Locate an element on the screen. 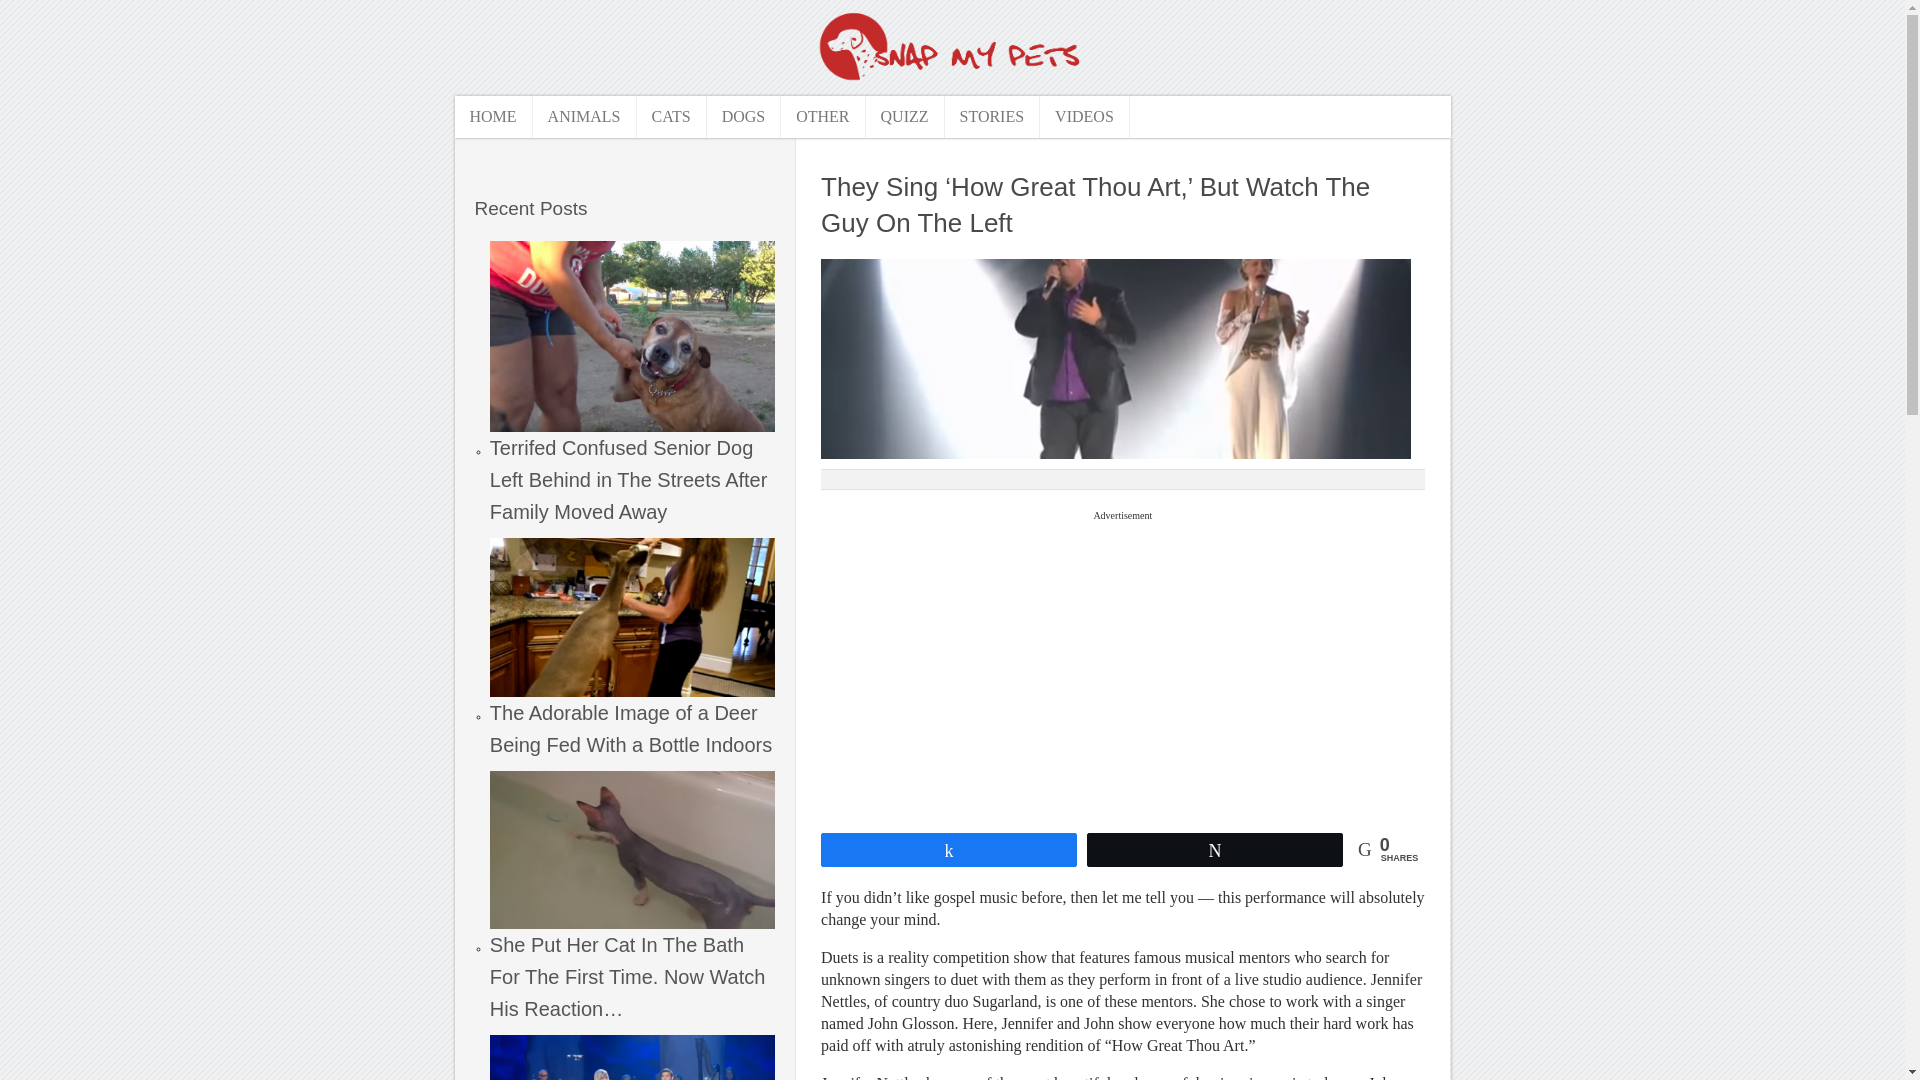 This screenshot has width=1920, height=1080. OTHER is located at coordinates (823, 117).